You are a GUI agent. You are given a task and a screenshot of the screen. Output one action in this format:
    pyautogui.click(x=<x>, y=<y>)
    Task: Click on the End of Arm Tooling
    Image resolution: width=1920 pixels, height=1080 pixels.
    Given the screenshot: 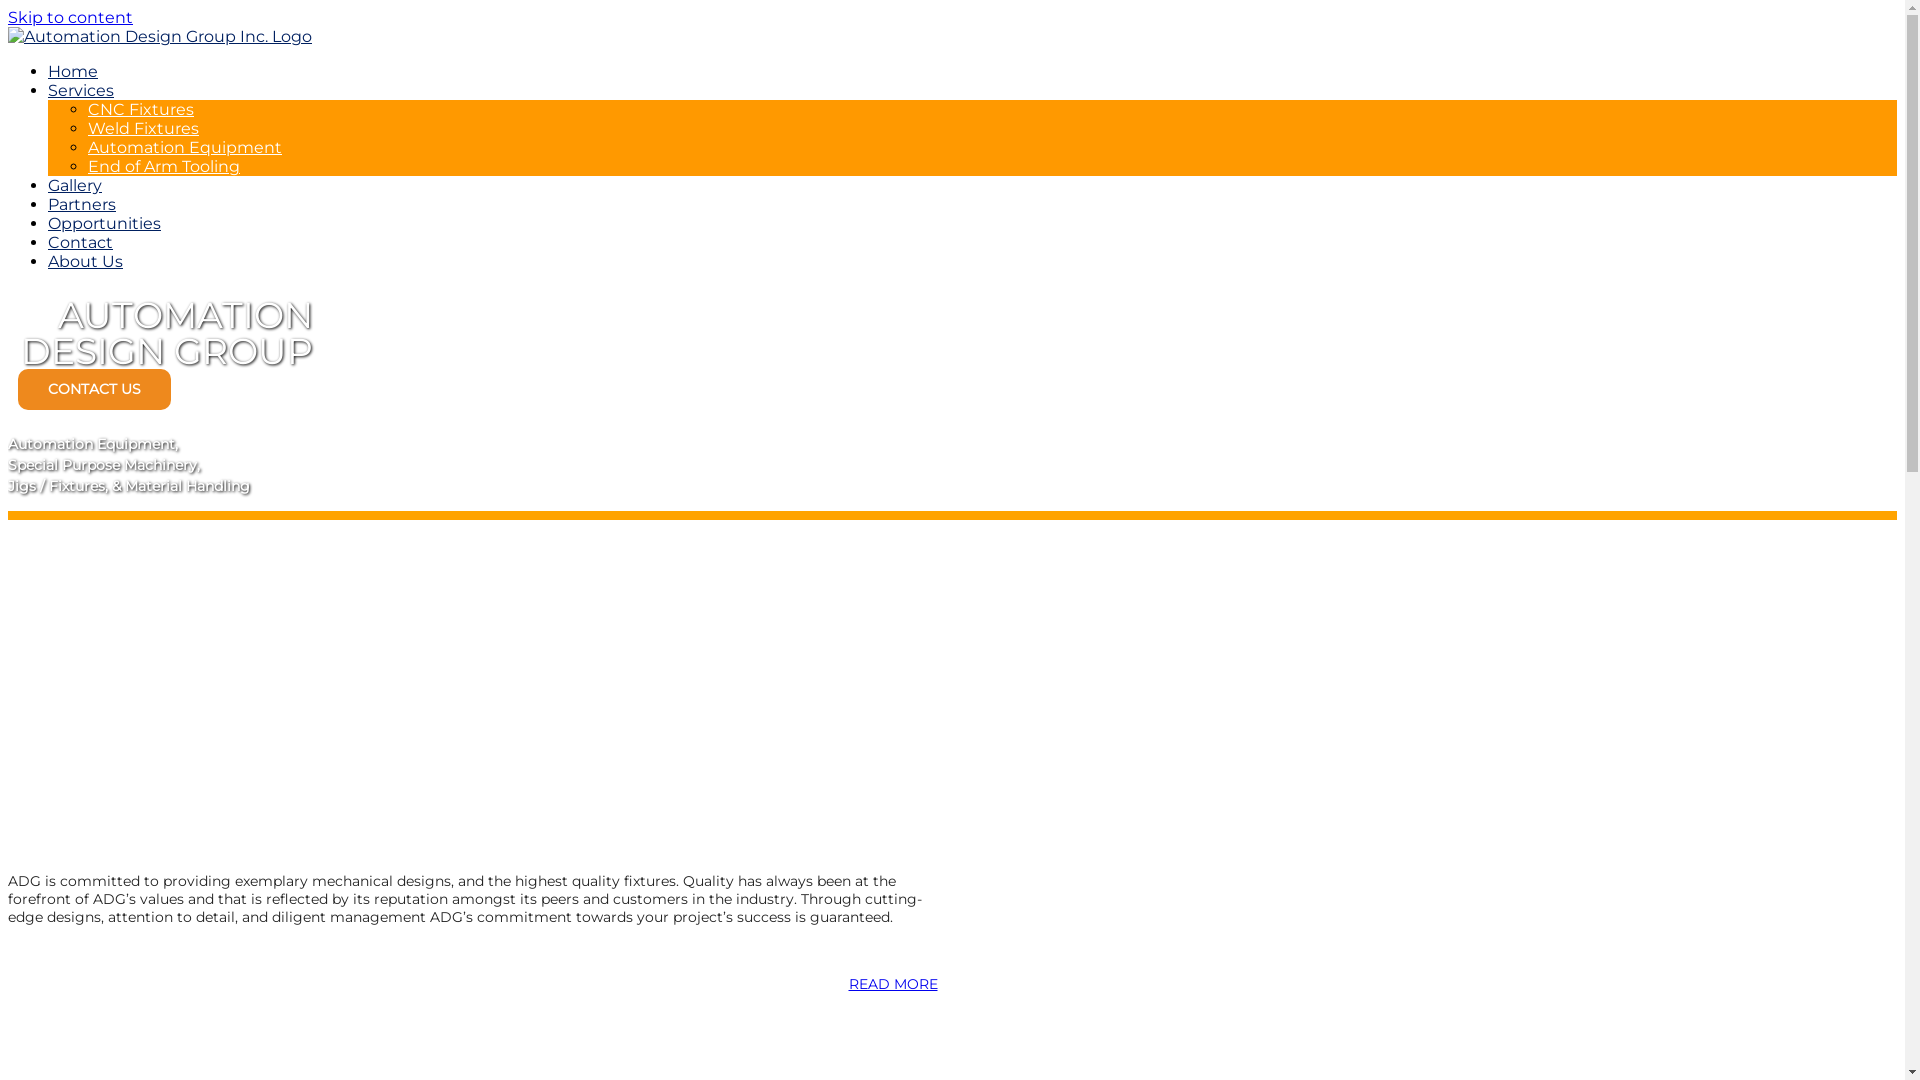 What is the action you would take?
    pyautogui.click(x=164, y=166)
    